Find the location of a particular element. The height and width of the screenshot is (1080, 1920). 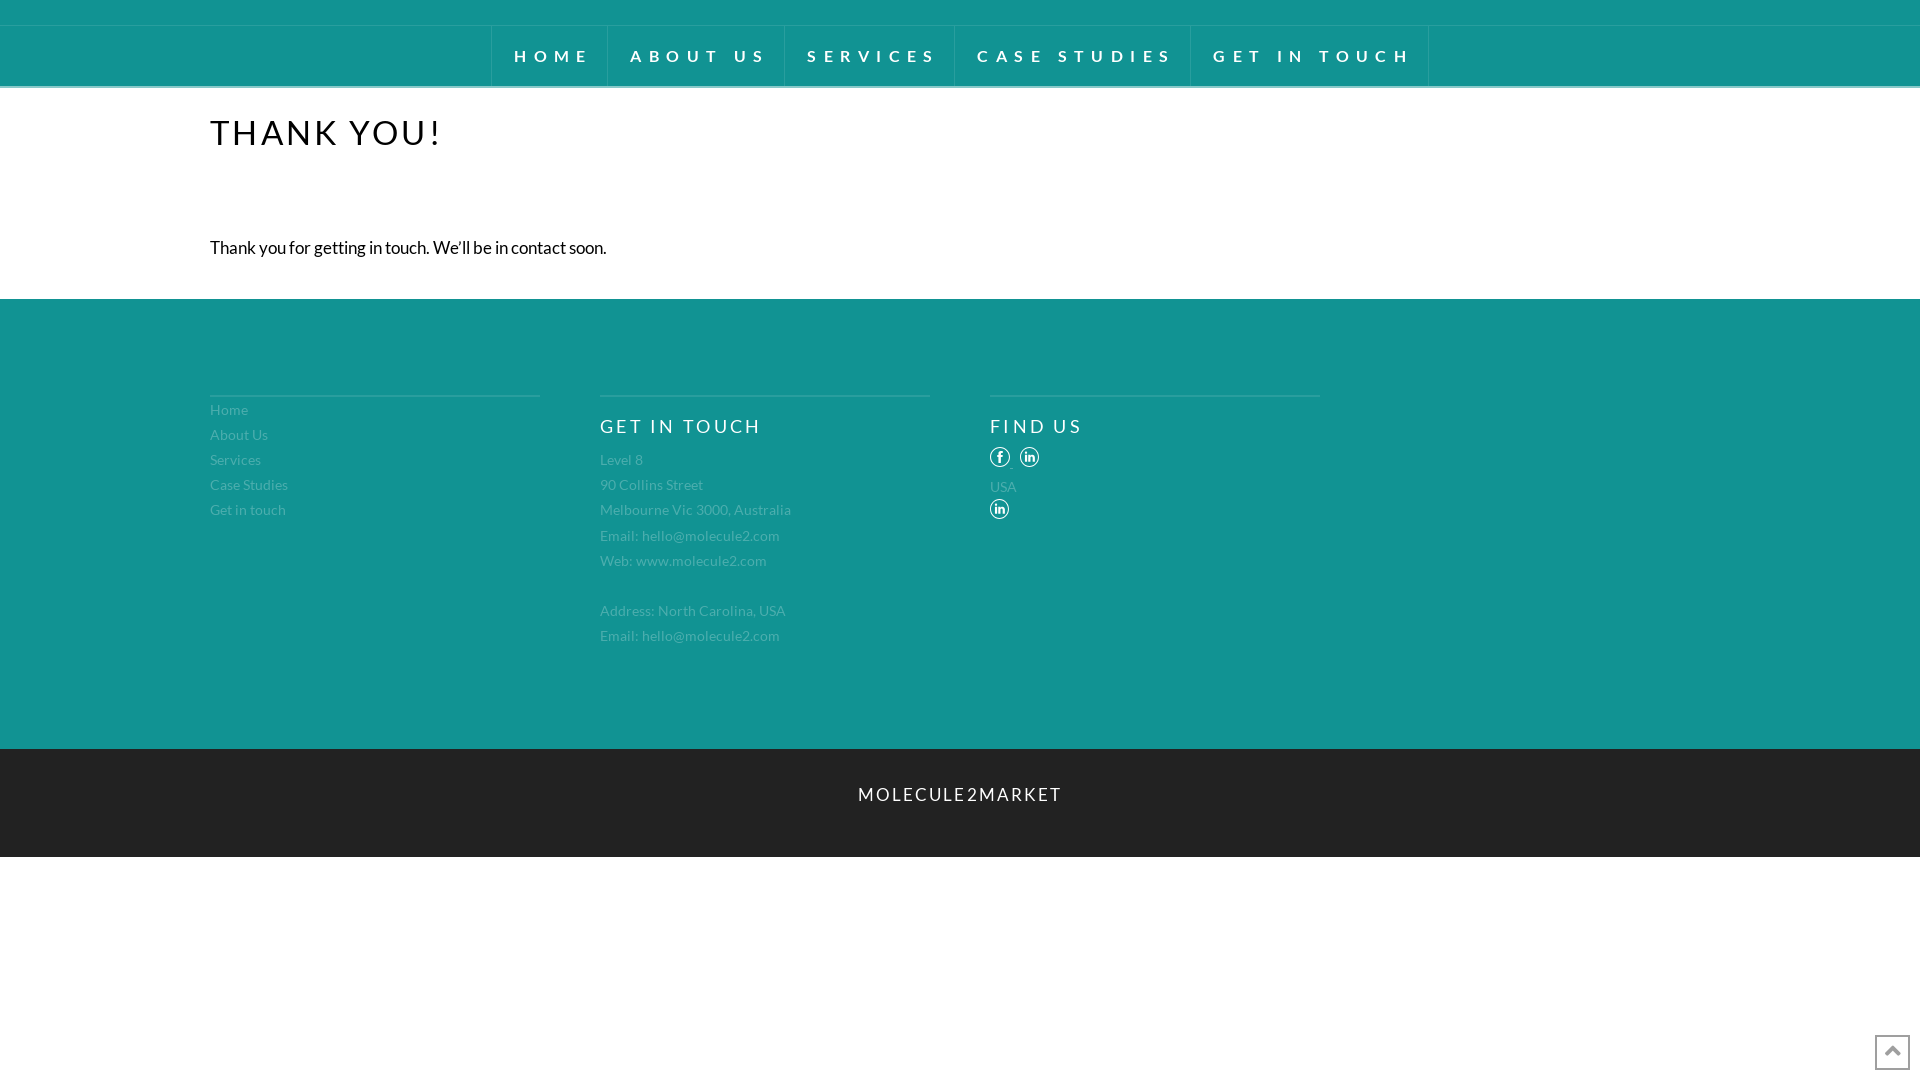

Home is located at coordinates (229, 410).